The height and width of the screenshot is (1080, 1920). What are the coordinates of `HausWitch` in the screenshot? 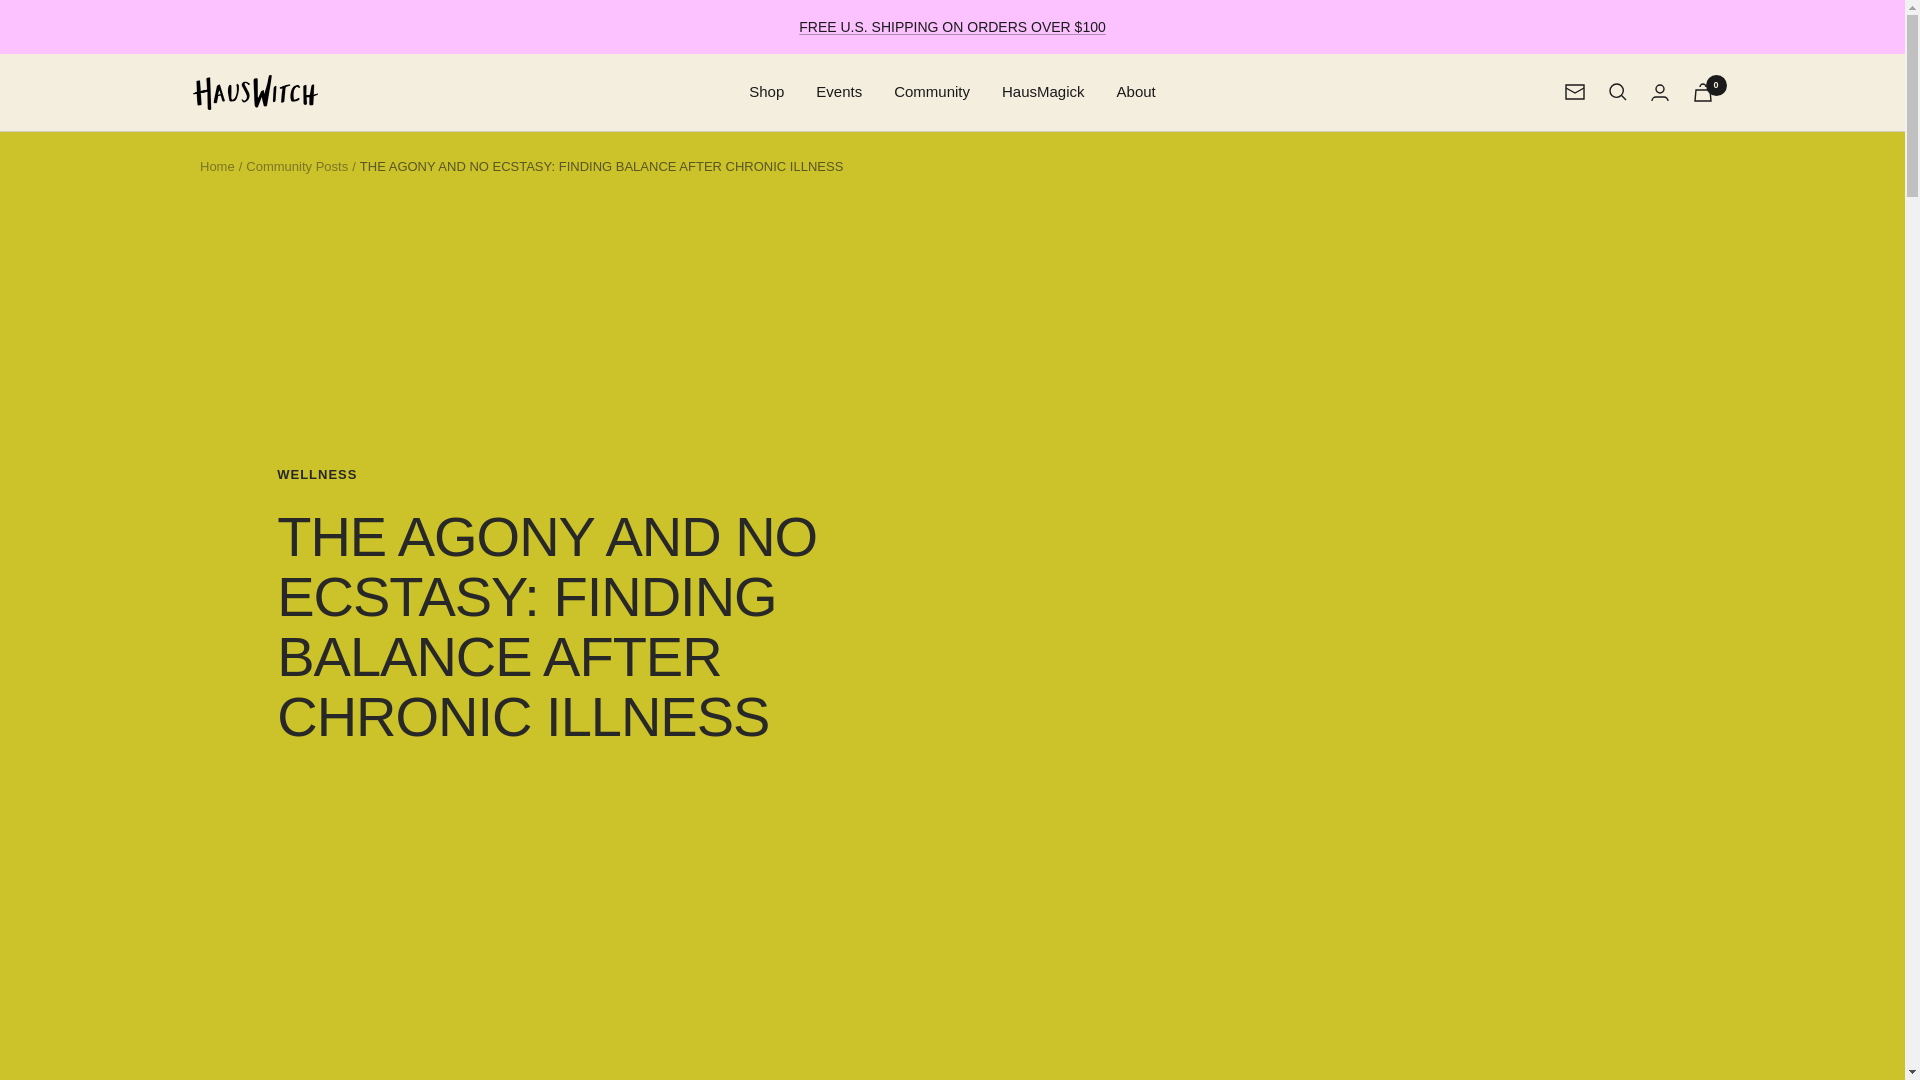 It's located at (254, 92).